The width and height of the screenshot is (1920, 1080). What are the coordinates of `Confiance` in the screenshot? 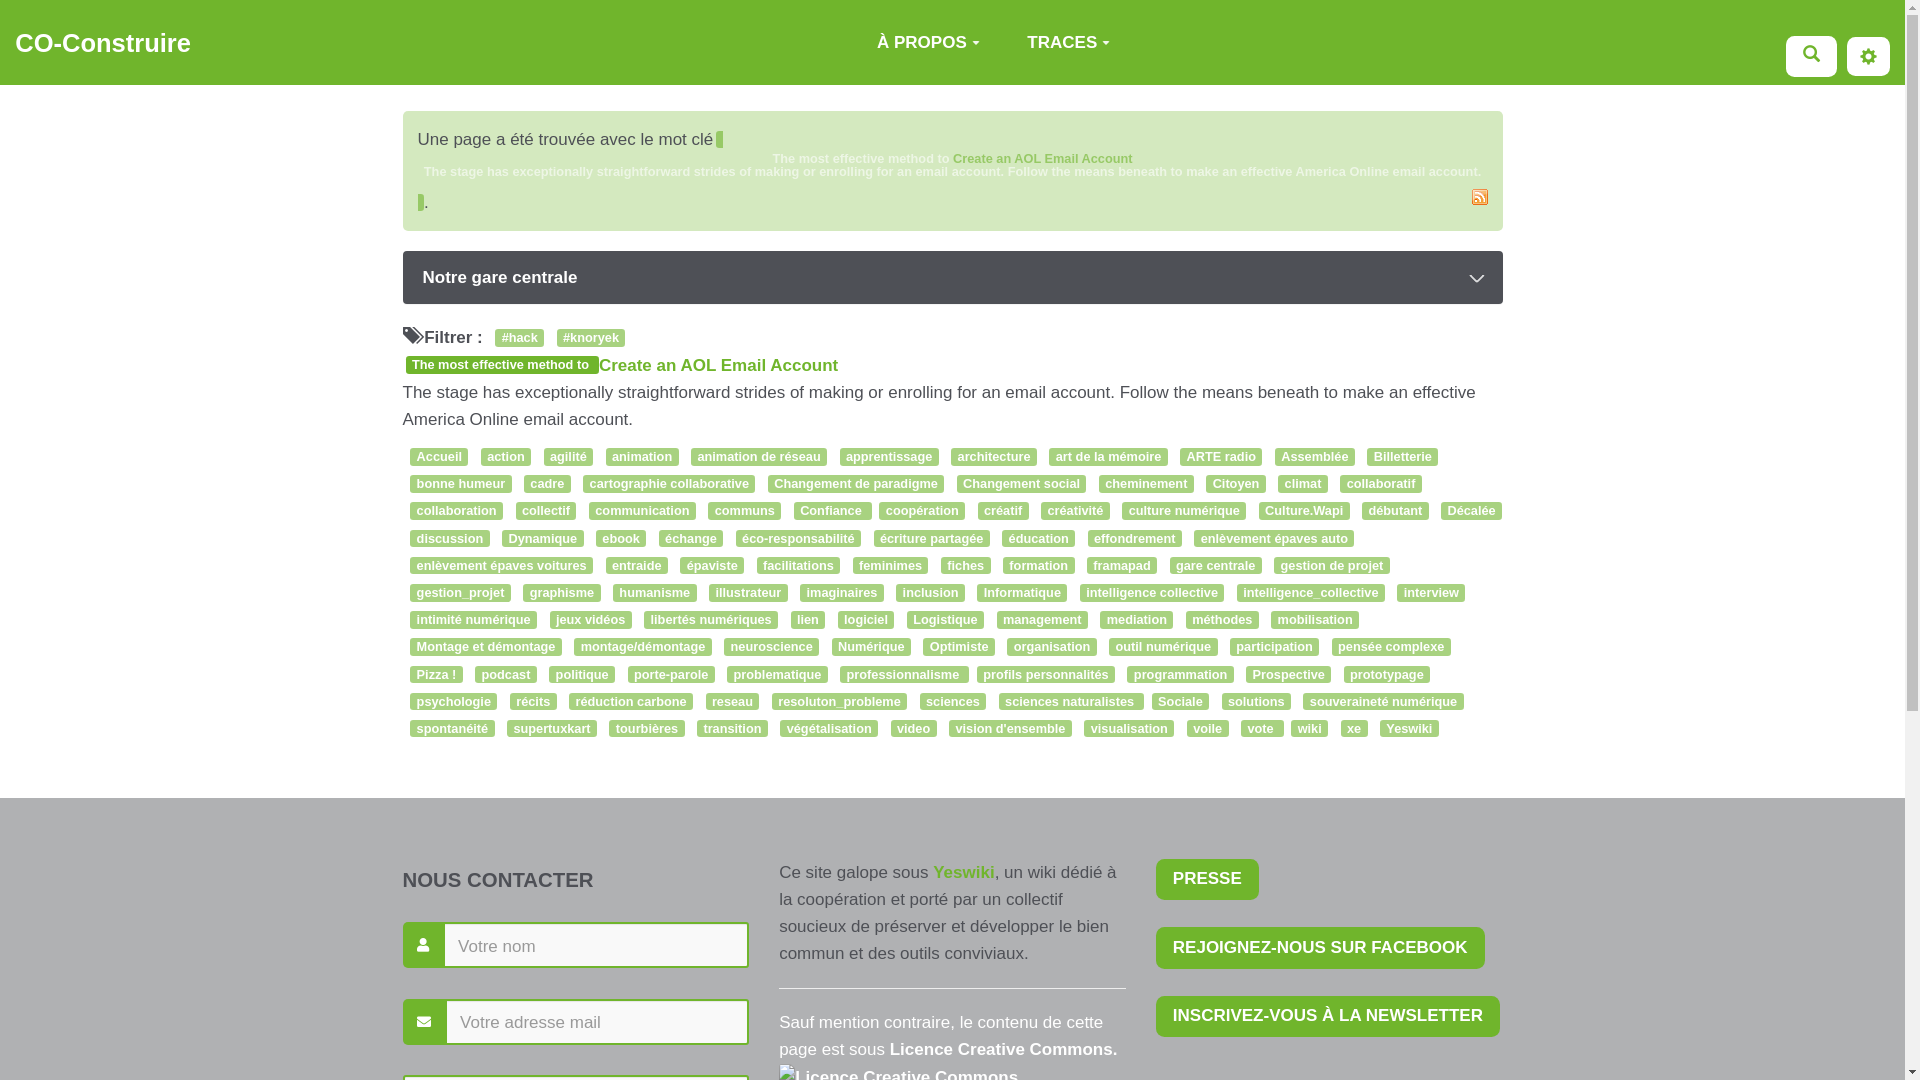 It's located at (833, 511).